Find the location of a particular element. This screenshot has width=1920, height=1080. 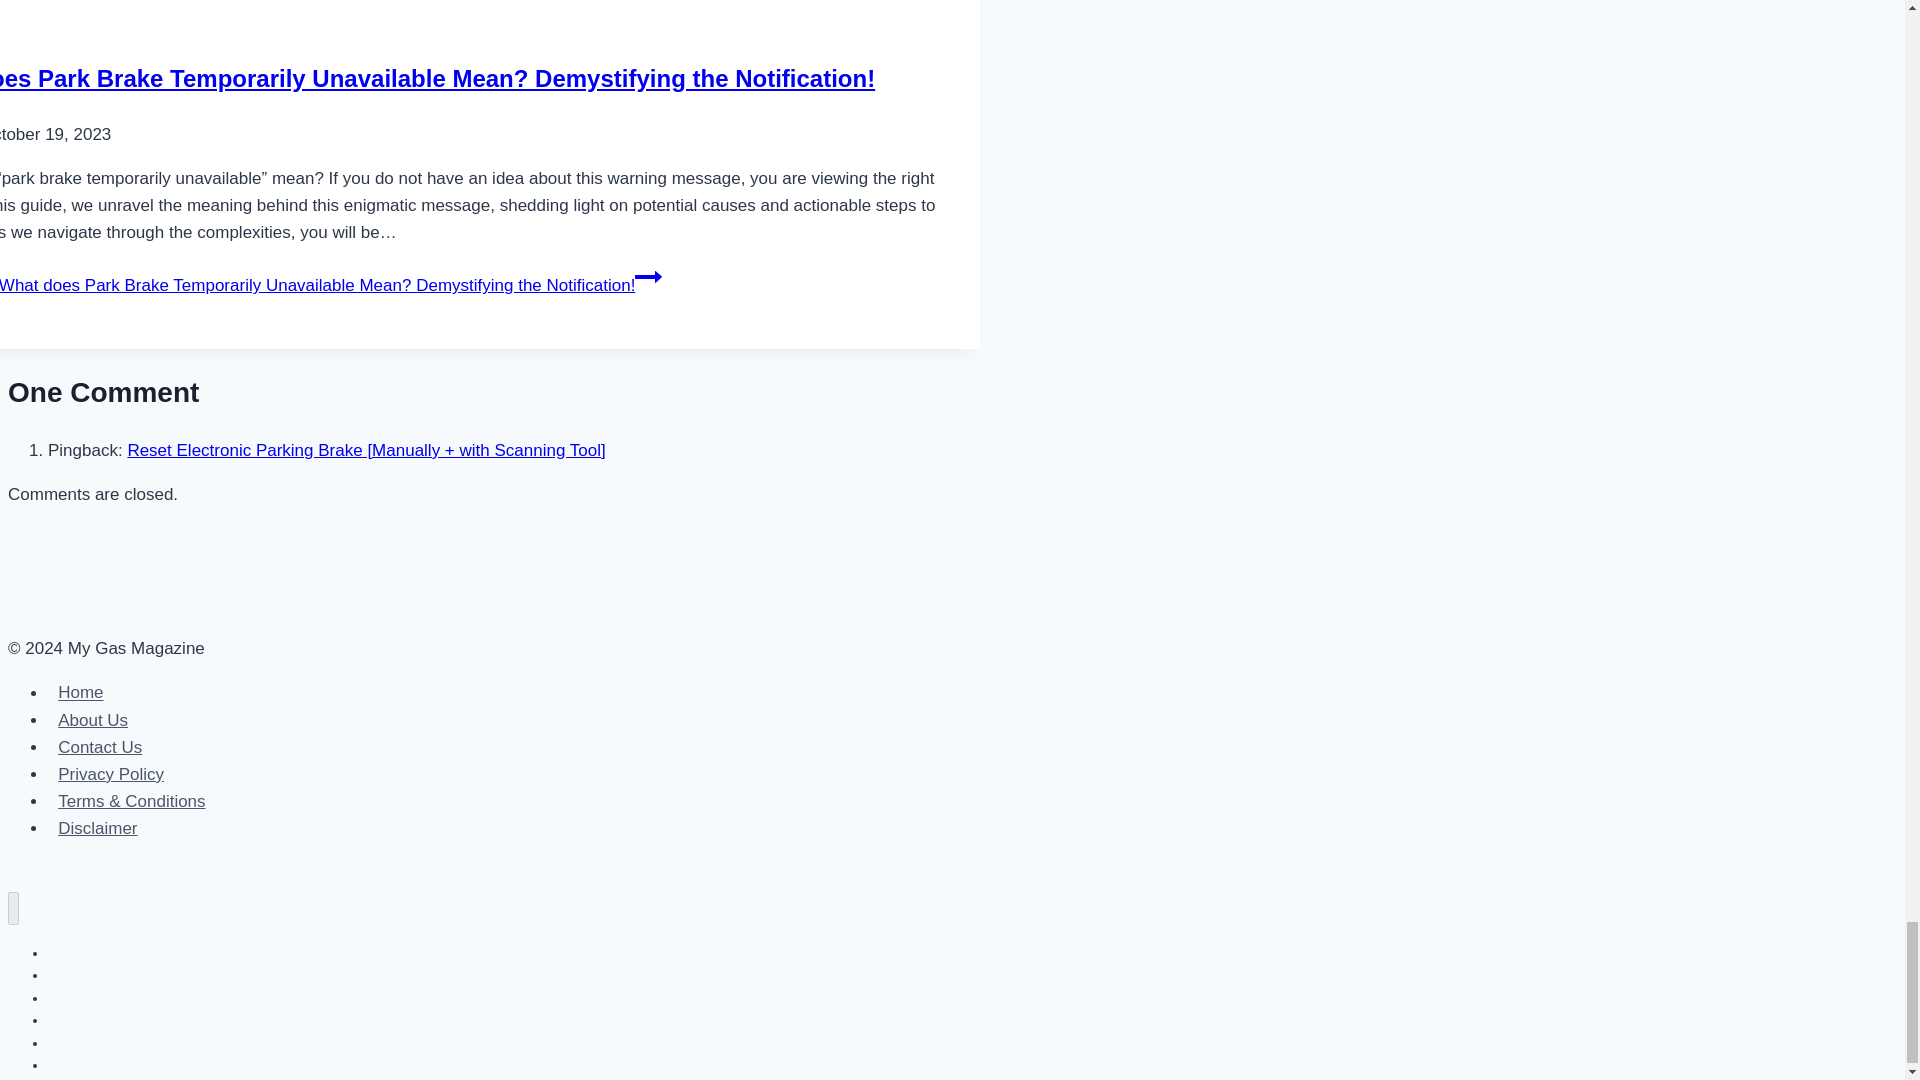

Continue is located at coordinates (648, 276).